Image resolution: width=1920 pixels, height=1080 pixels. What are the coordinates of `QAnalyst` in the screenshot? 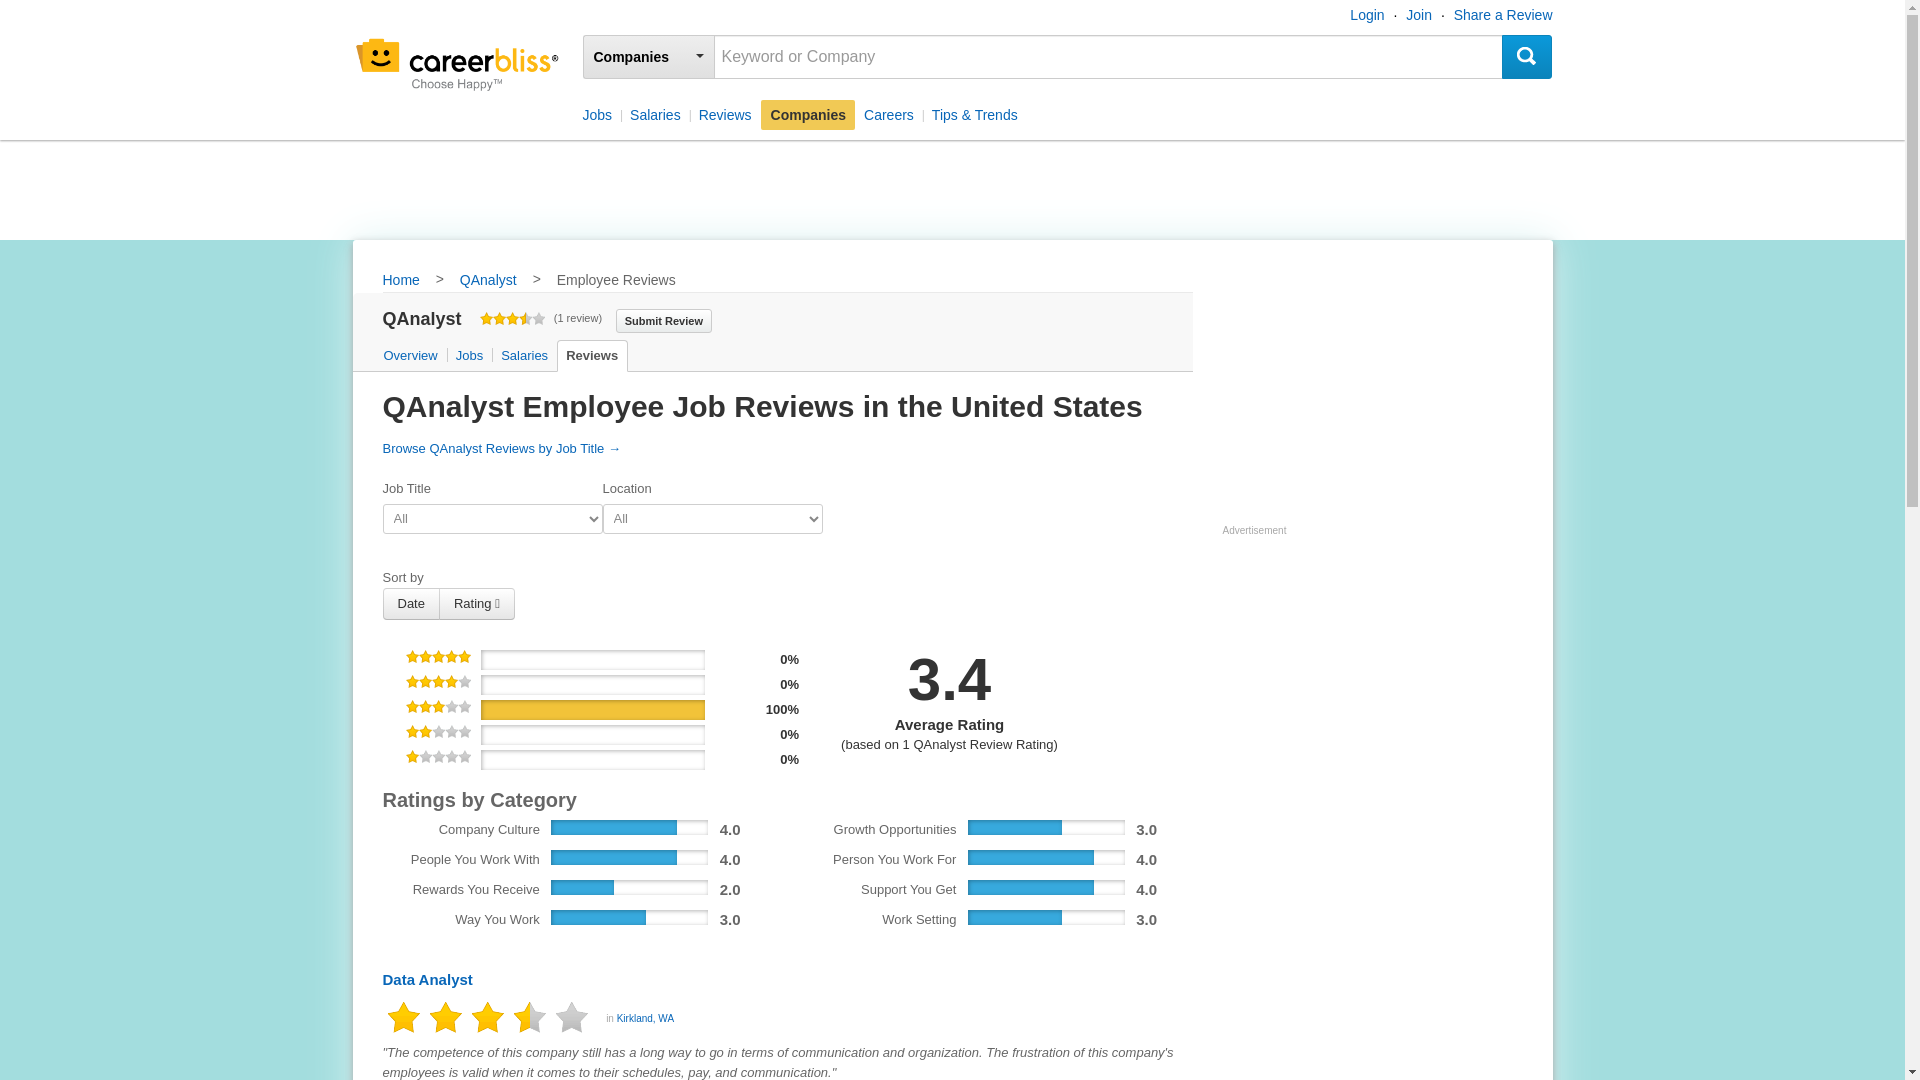 It's located at (488, 281).